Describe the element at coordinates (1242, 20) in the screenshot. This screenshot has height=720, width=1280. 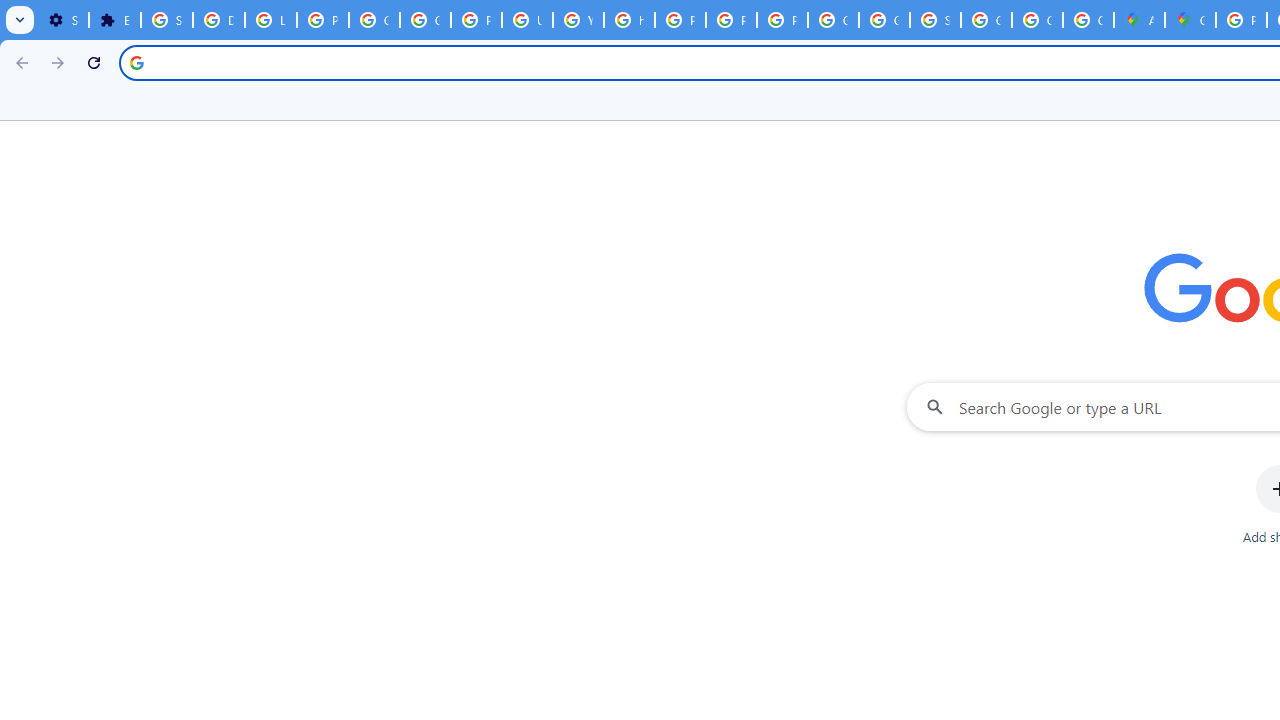
I see `Policy Accountability and Transparency - Transparency Center` at that location.